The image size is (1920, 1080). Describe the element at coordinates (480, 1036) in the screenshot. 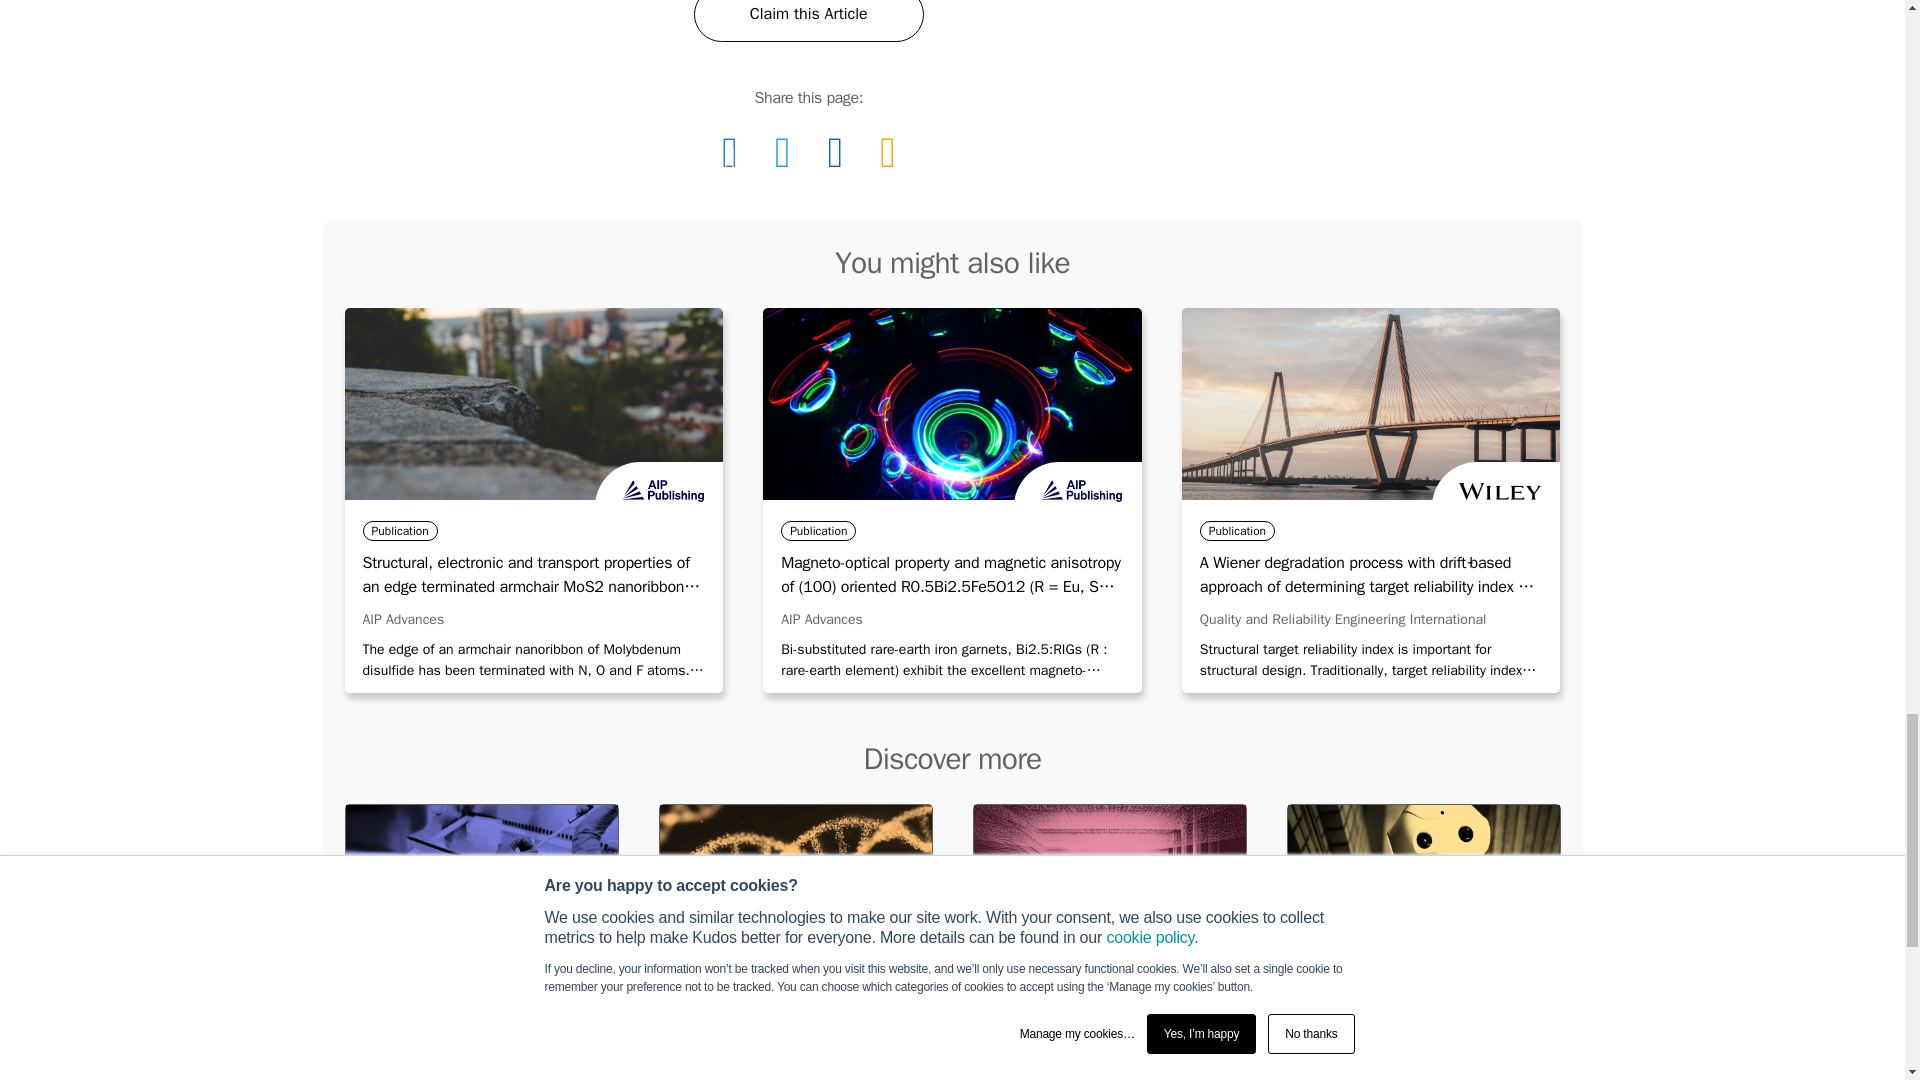

I see `Environmental Research` at that location.